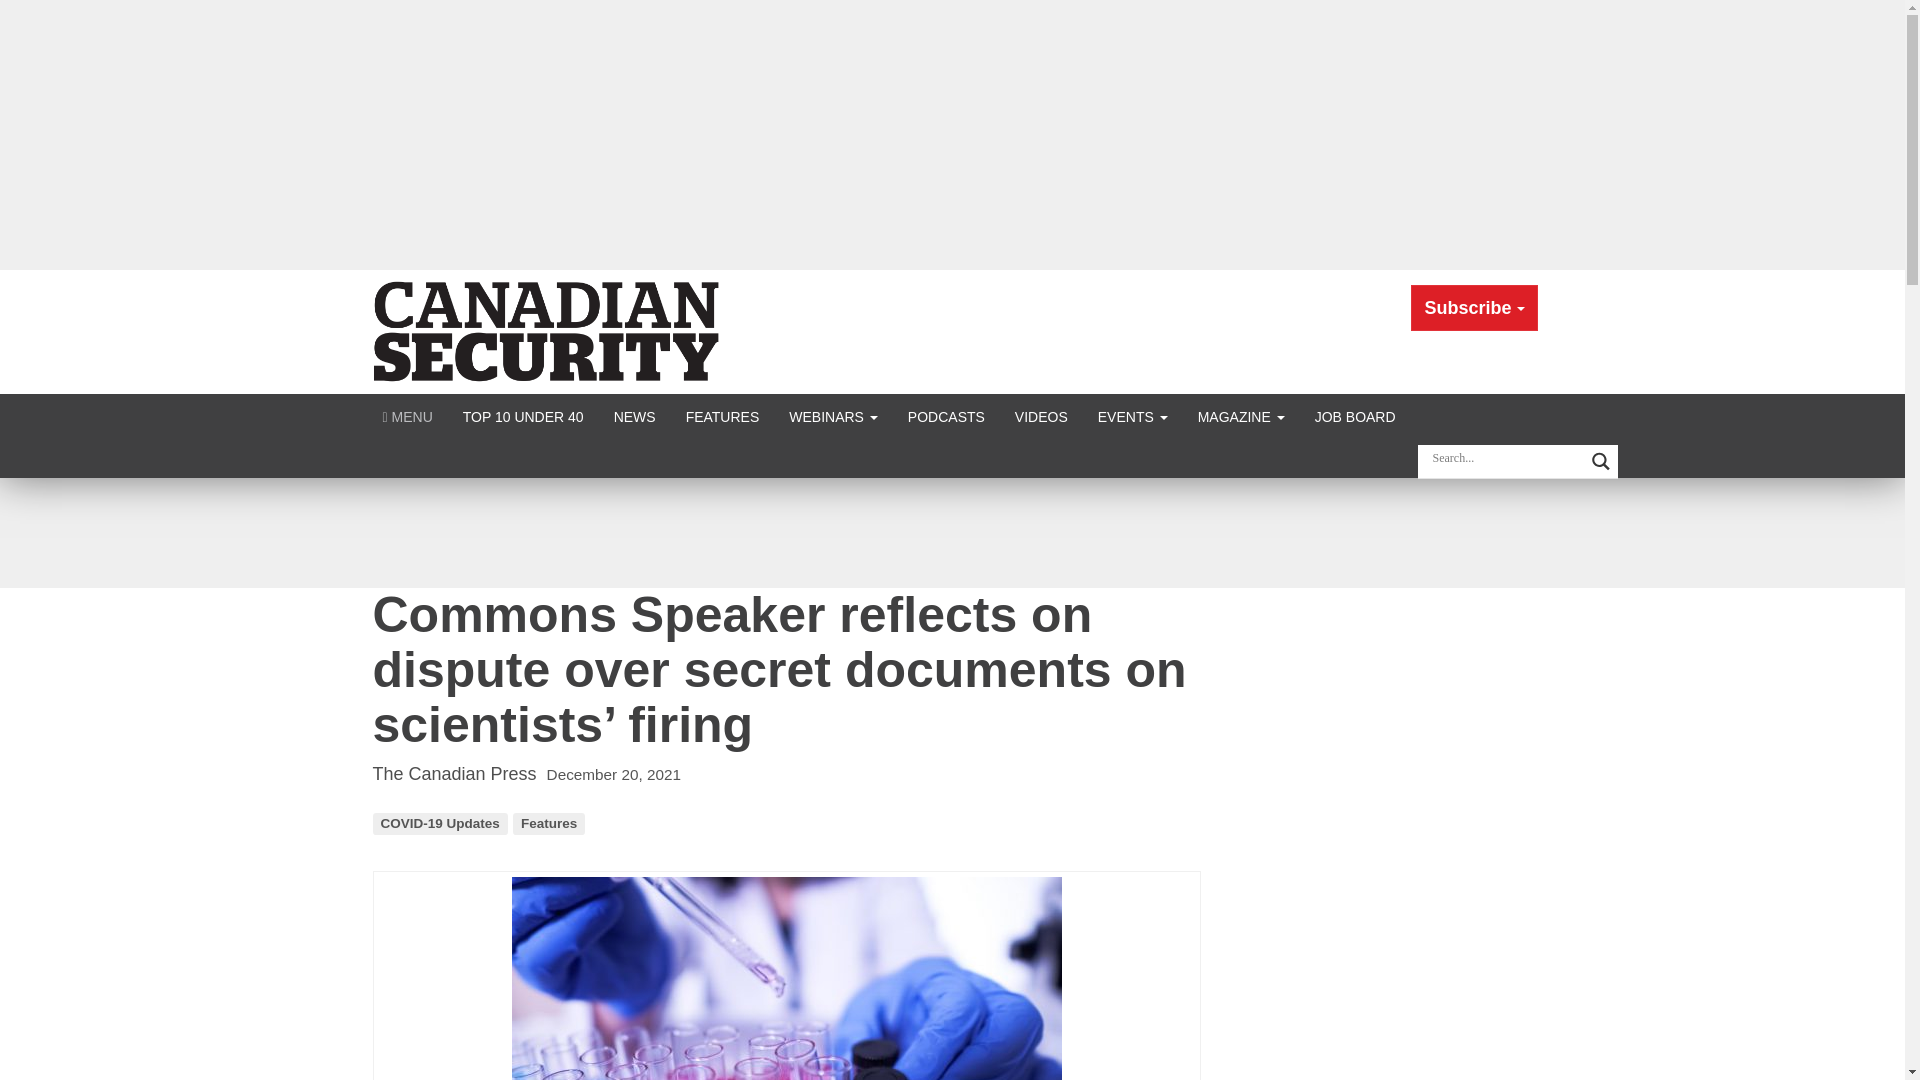 The width and height of the screenshot is (1920, 1080). What do you see at coordinates (832, 416) in the screenshot?
I see `WEBINARS` at bounding box center [832, 416].